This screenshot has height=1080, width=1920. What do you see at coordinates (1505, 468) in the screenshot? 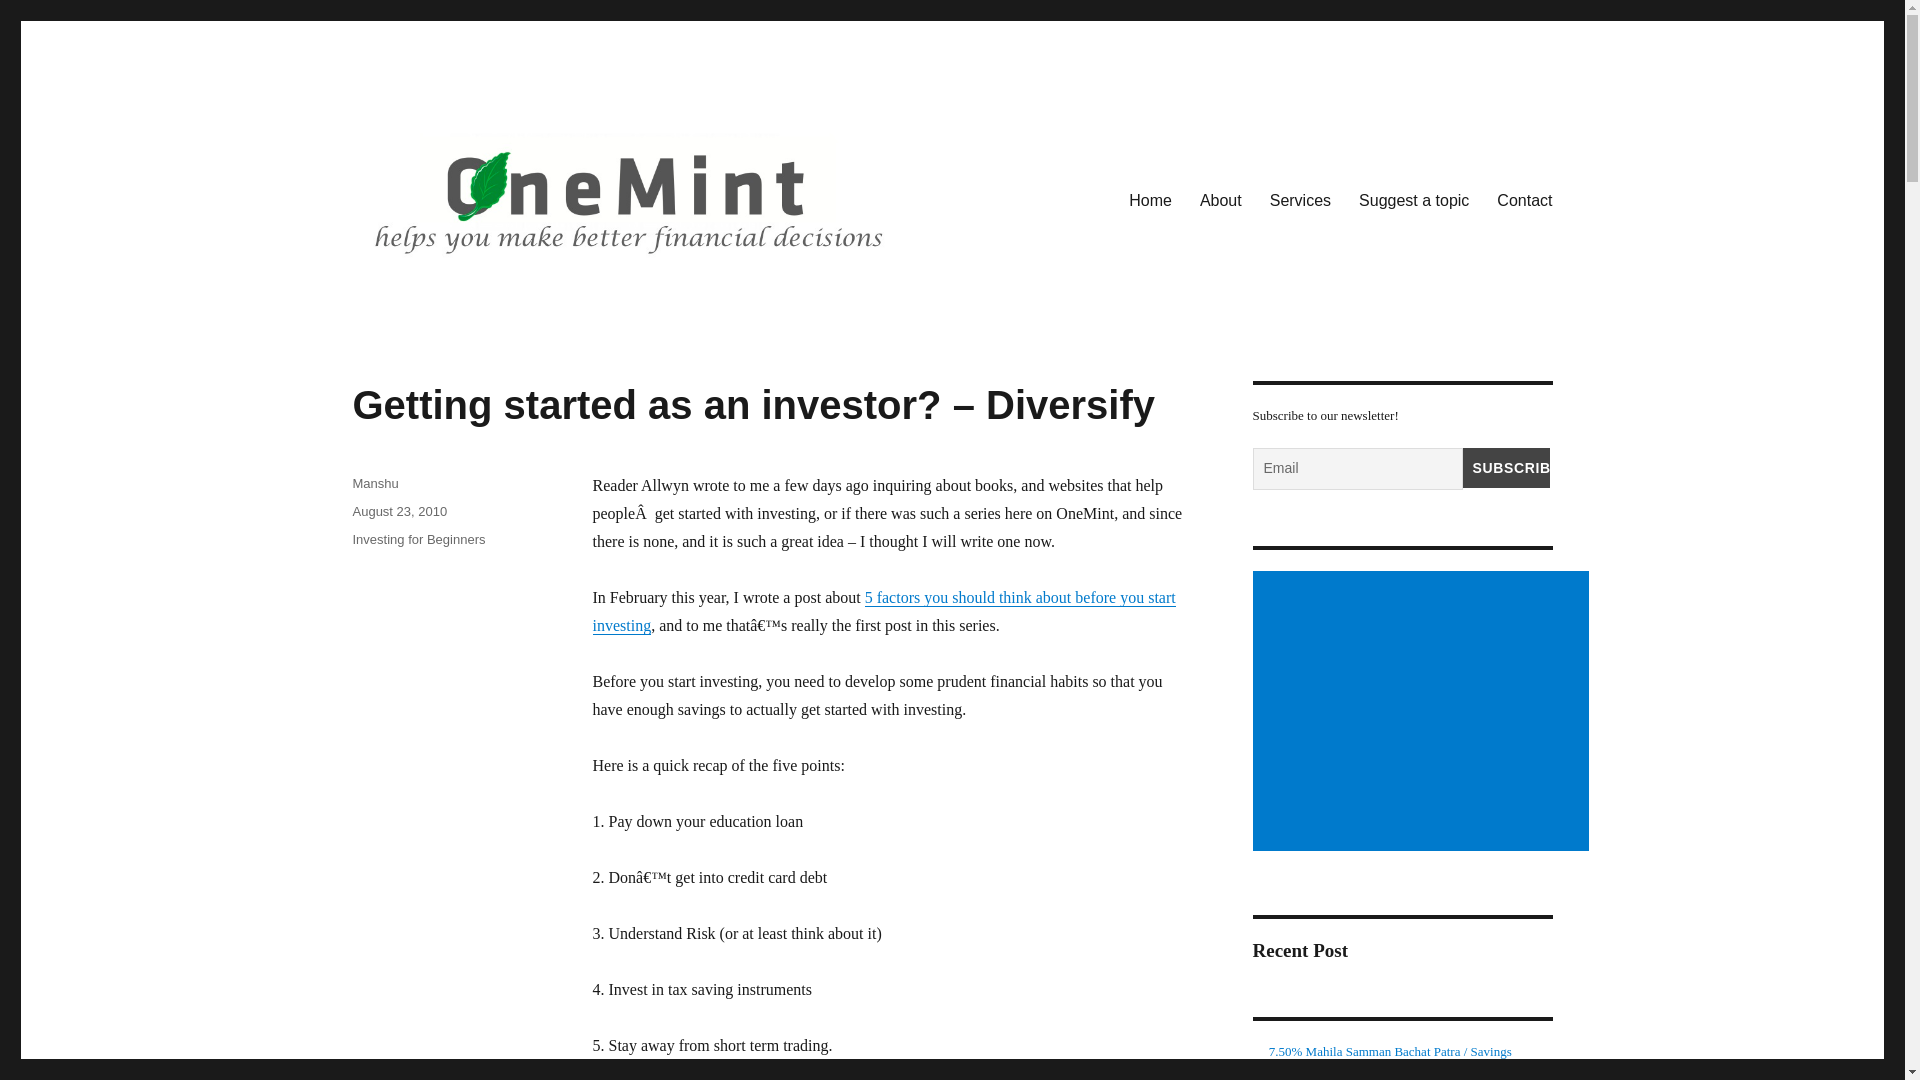
I see `Subscribe` at bounding box center [1505, 468].